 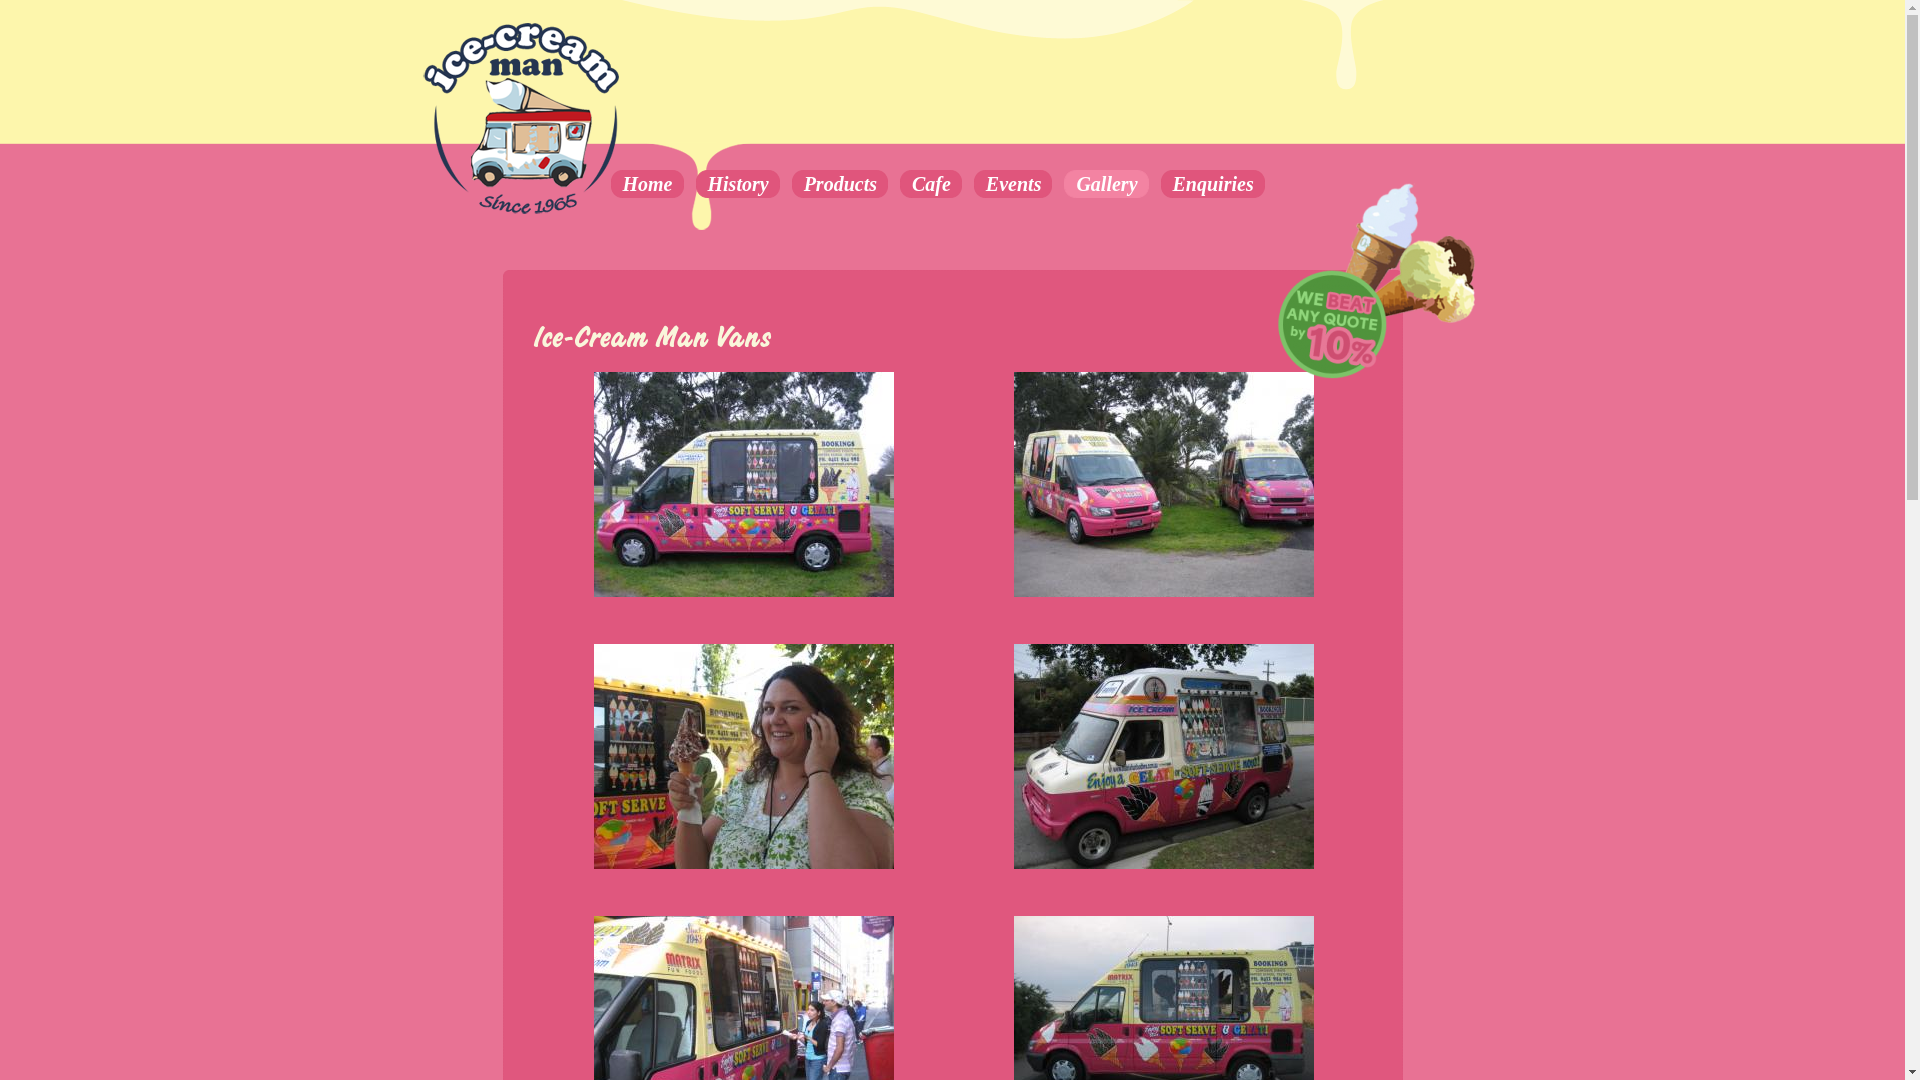 I want to click on Home, so click(x=646, y=184).